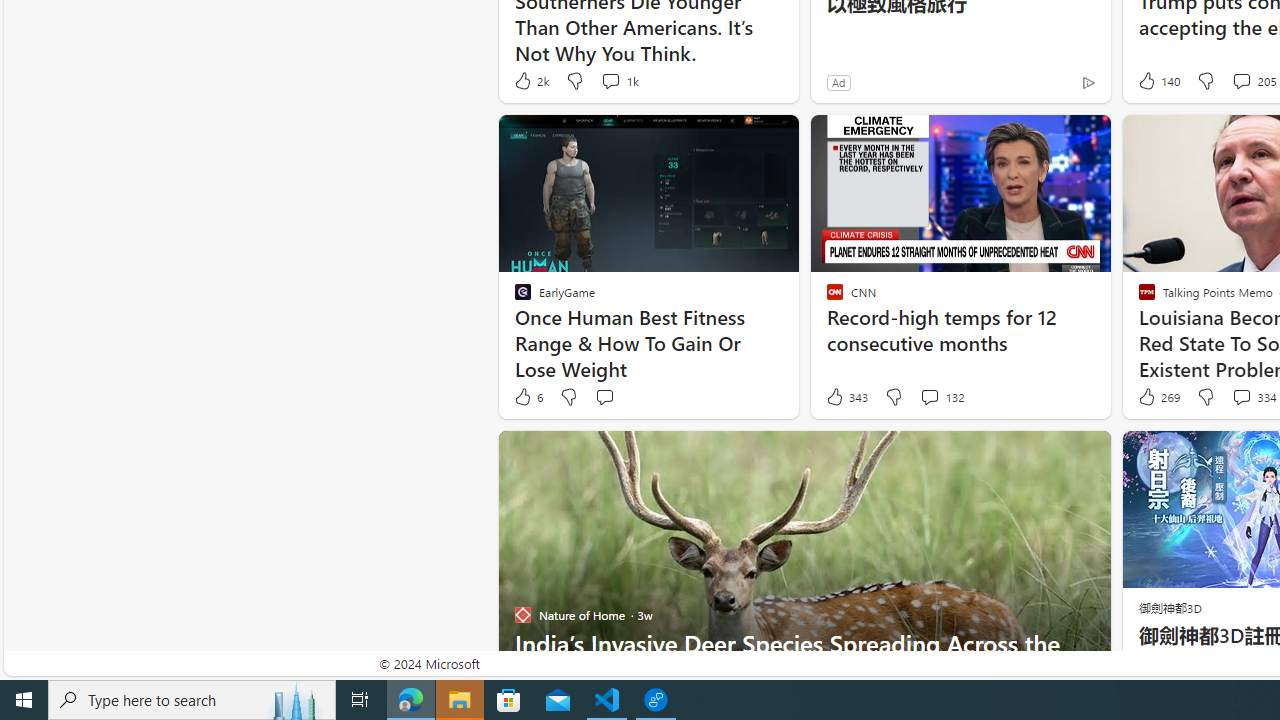 The height and width of the screenshot is (720, 1280). I want to click on 343 Like, so click(846, 397).